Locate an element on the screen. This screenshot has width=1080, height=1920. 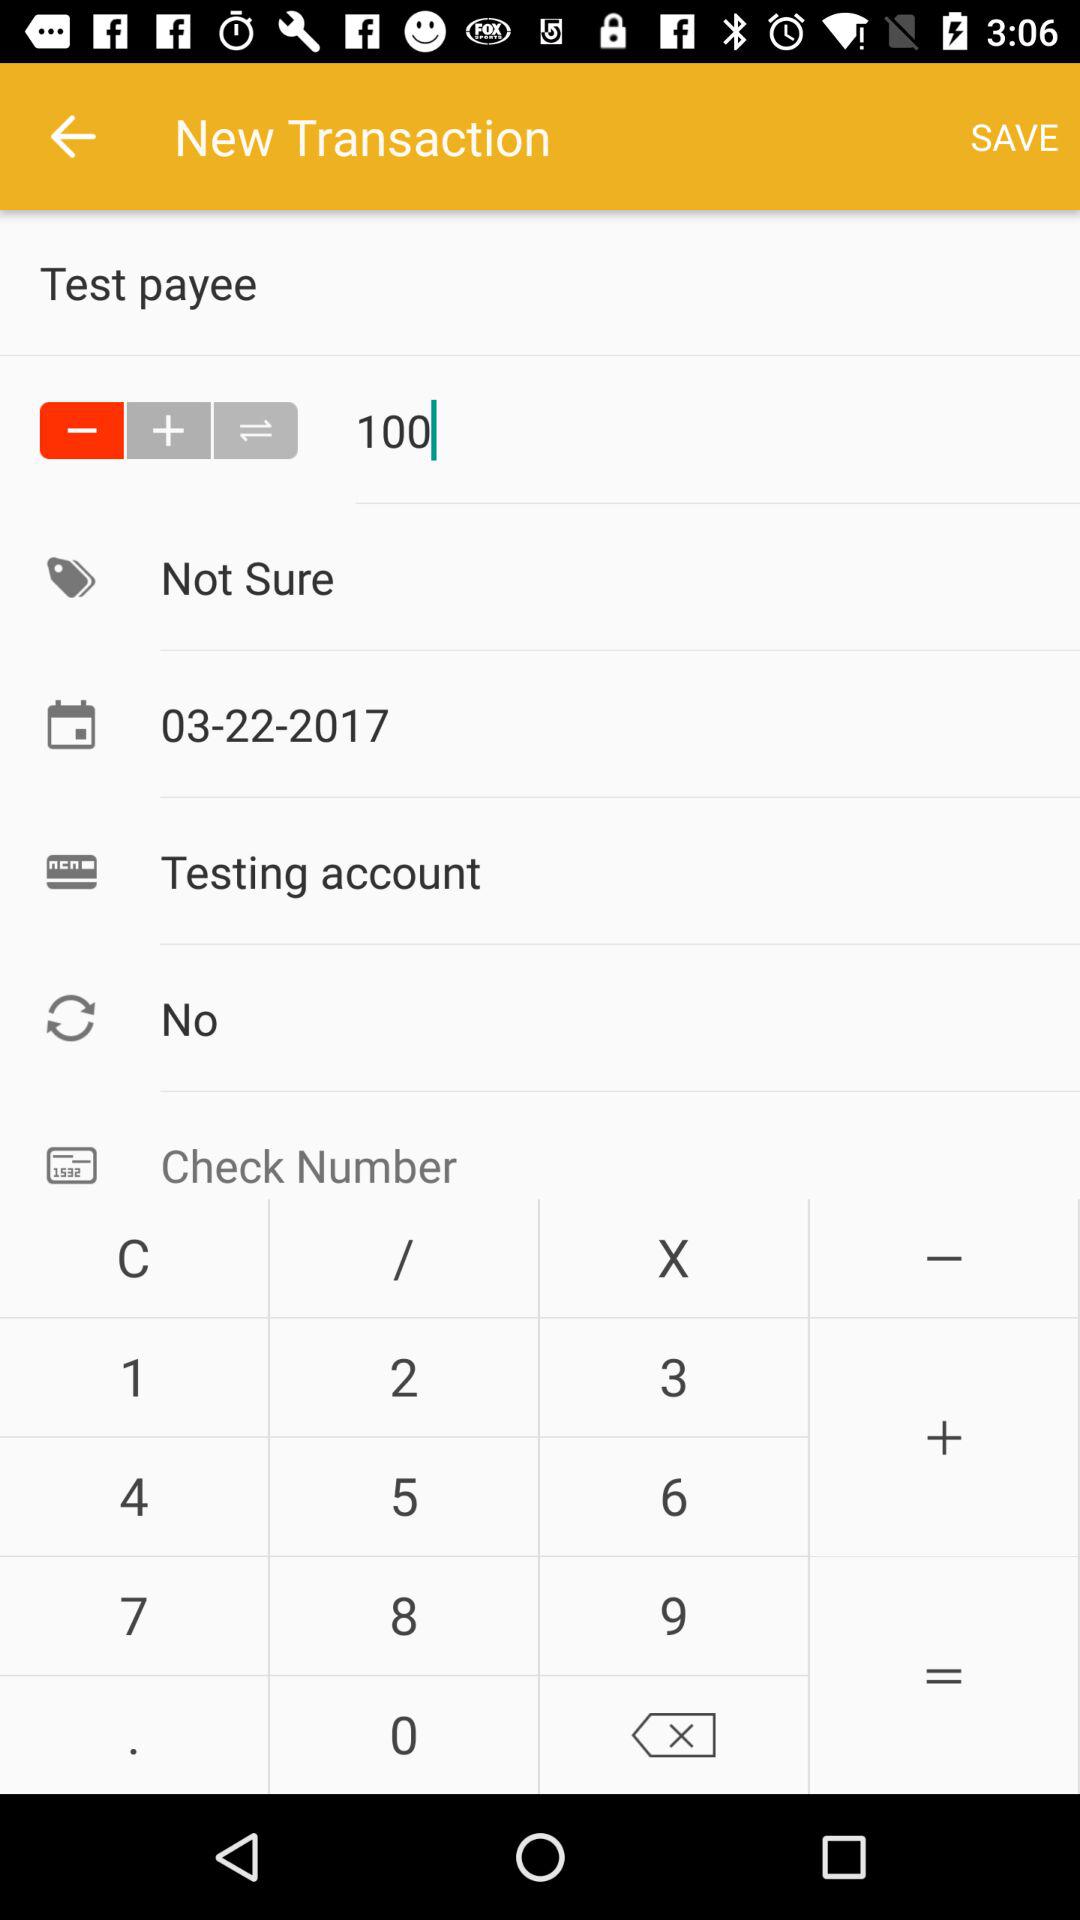
select  symbol next to  is located at coordinates (168, 430).